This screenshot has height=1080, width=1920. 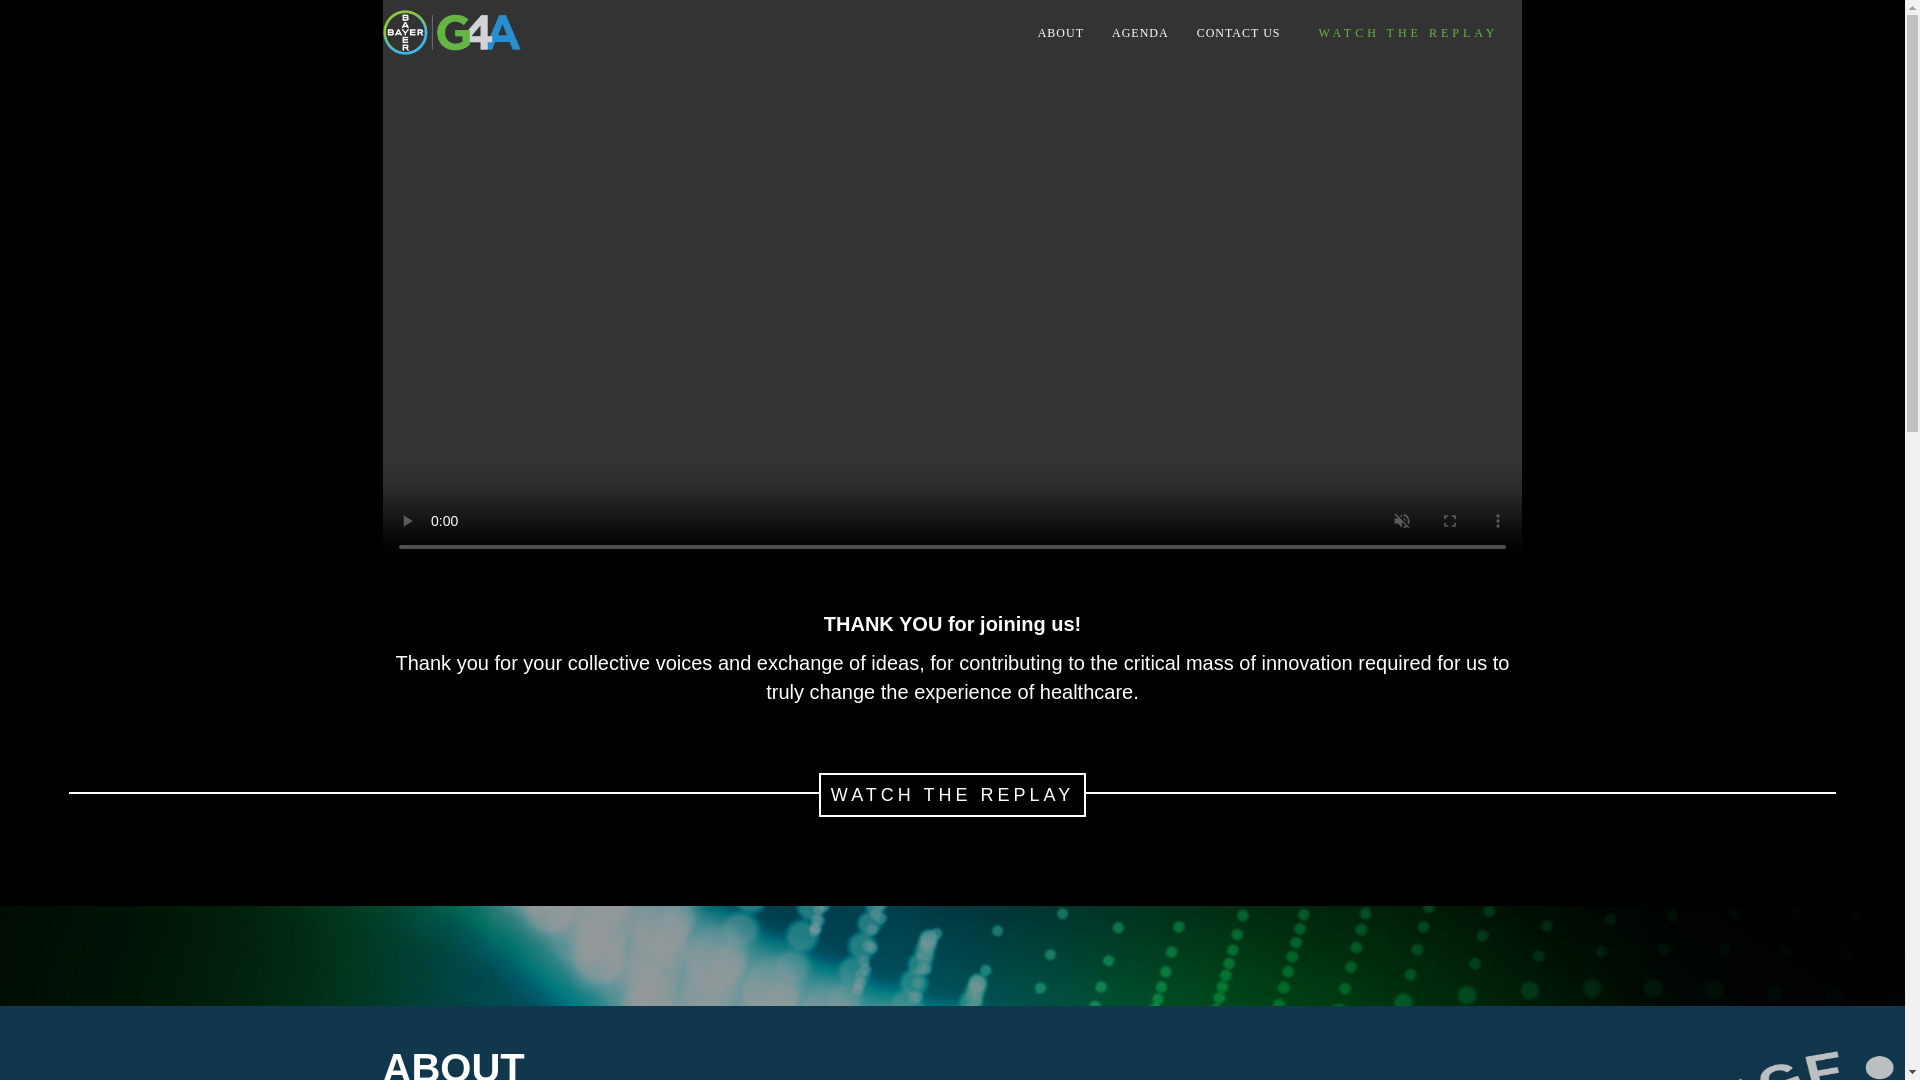 I want to click on CONTACT US, so click(x=1238, y=32).